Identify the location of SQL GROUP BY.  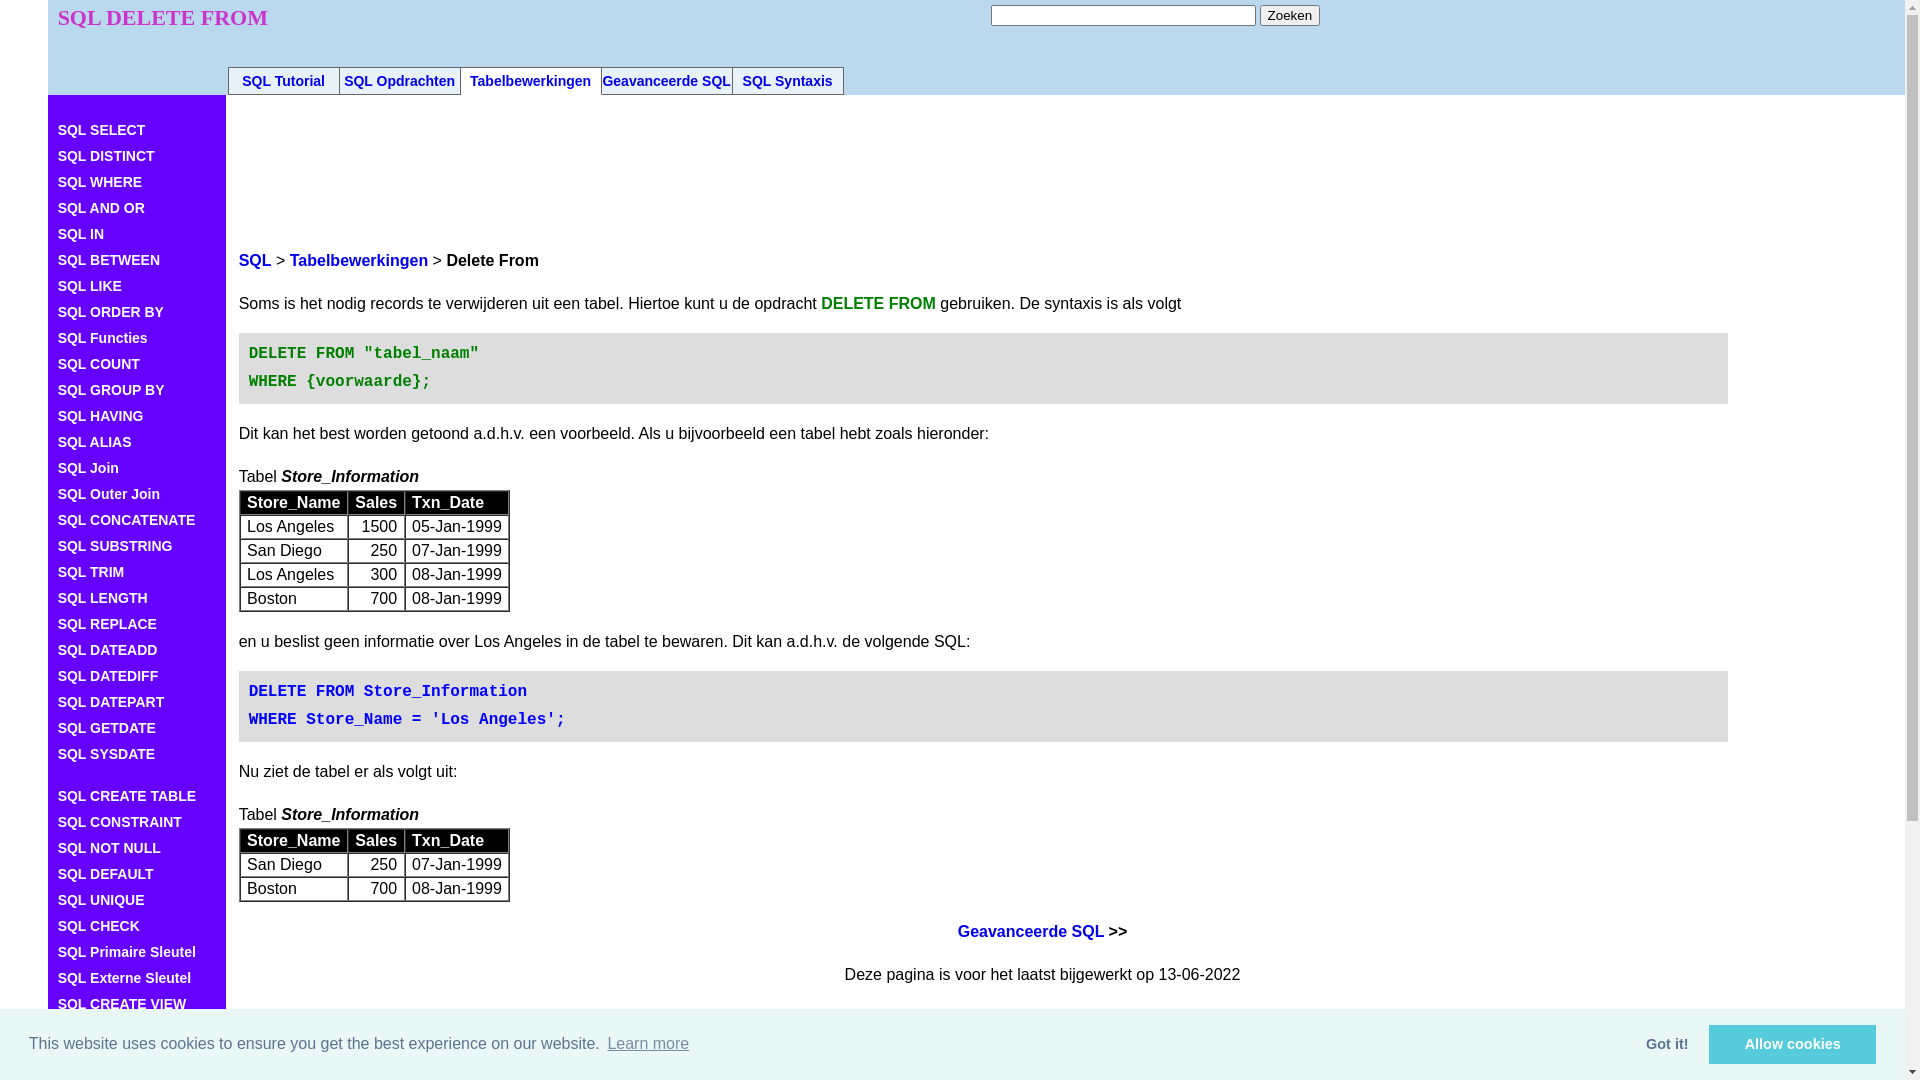
(137, 390).